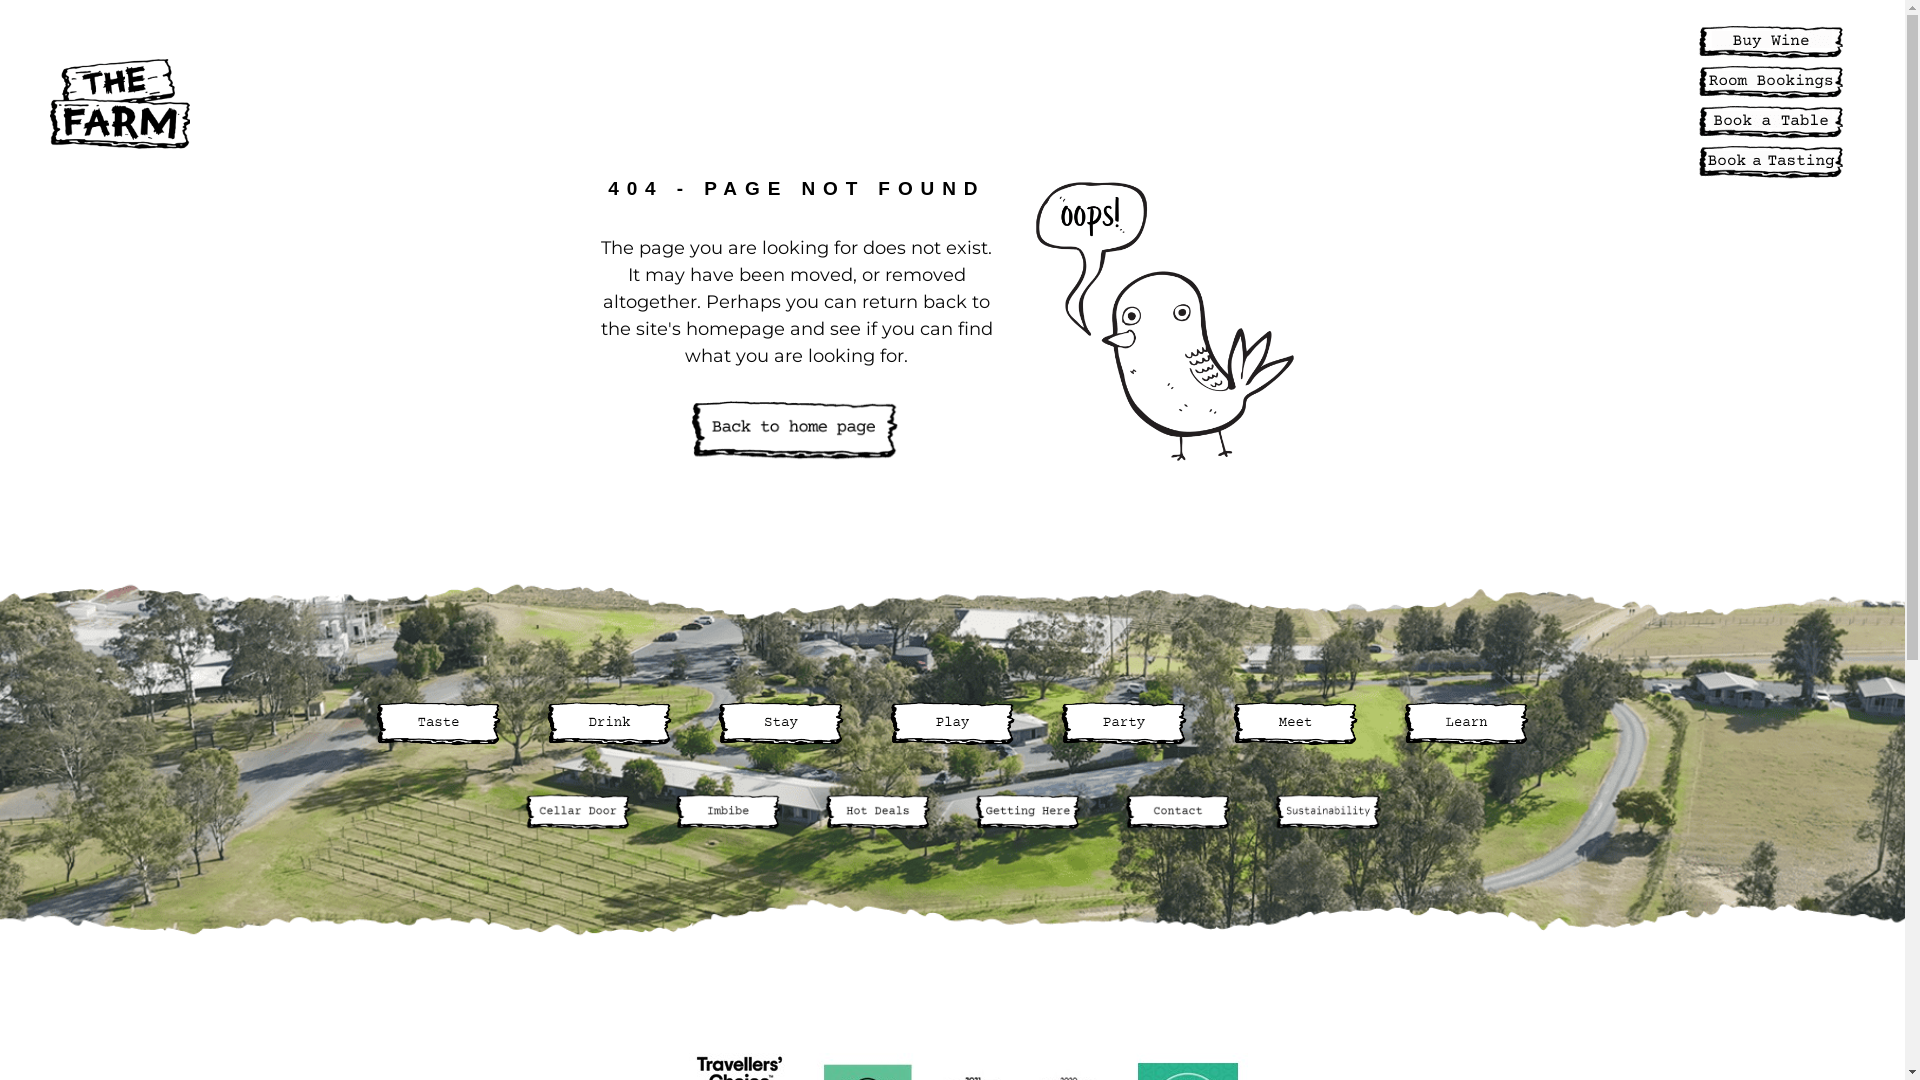 The image size is (1920, 1080). What do you see at coordinates (873, 102) in the screenshot?
I see `LEARN` at bounding box center [873, 102].